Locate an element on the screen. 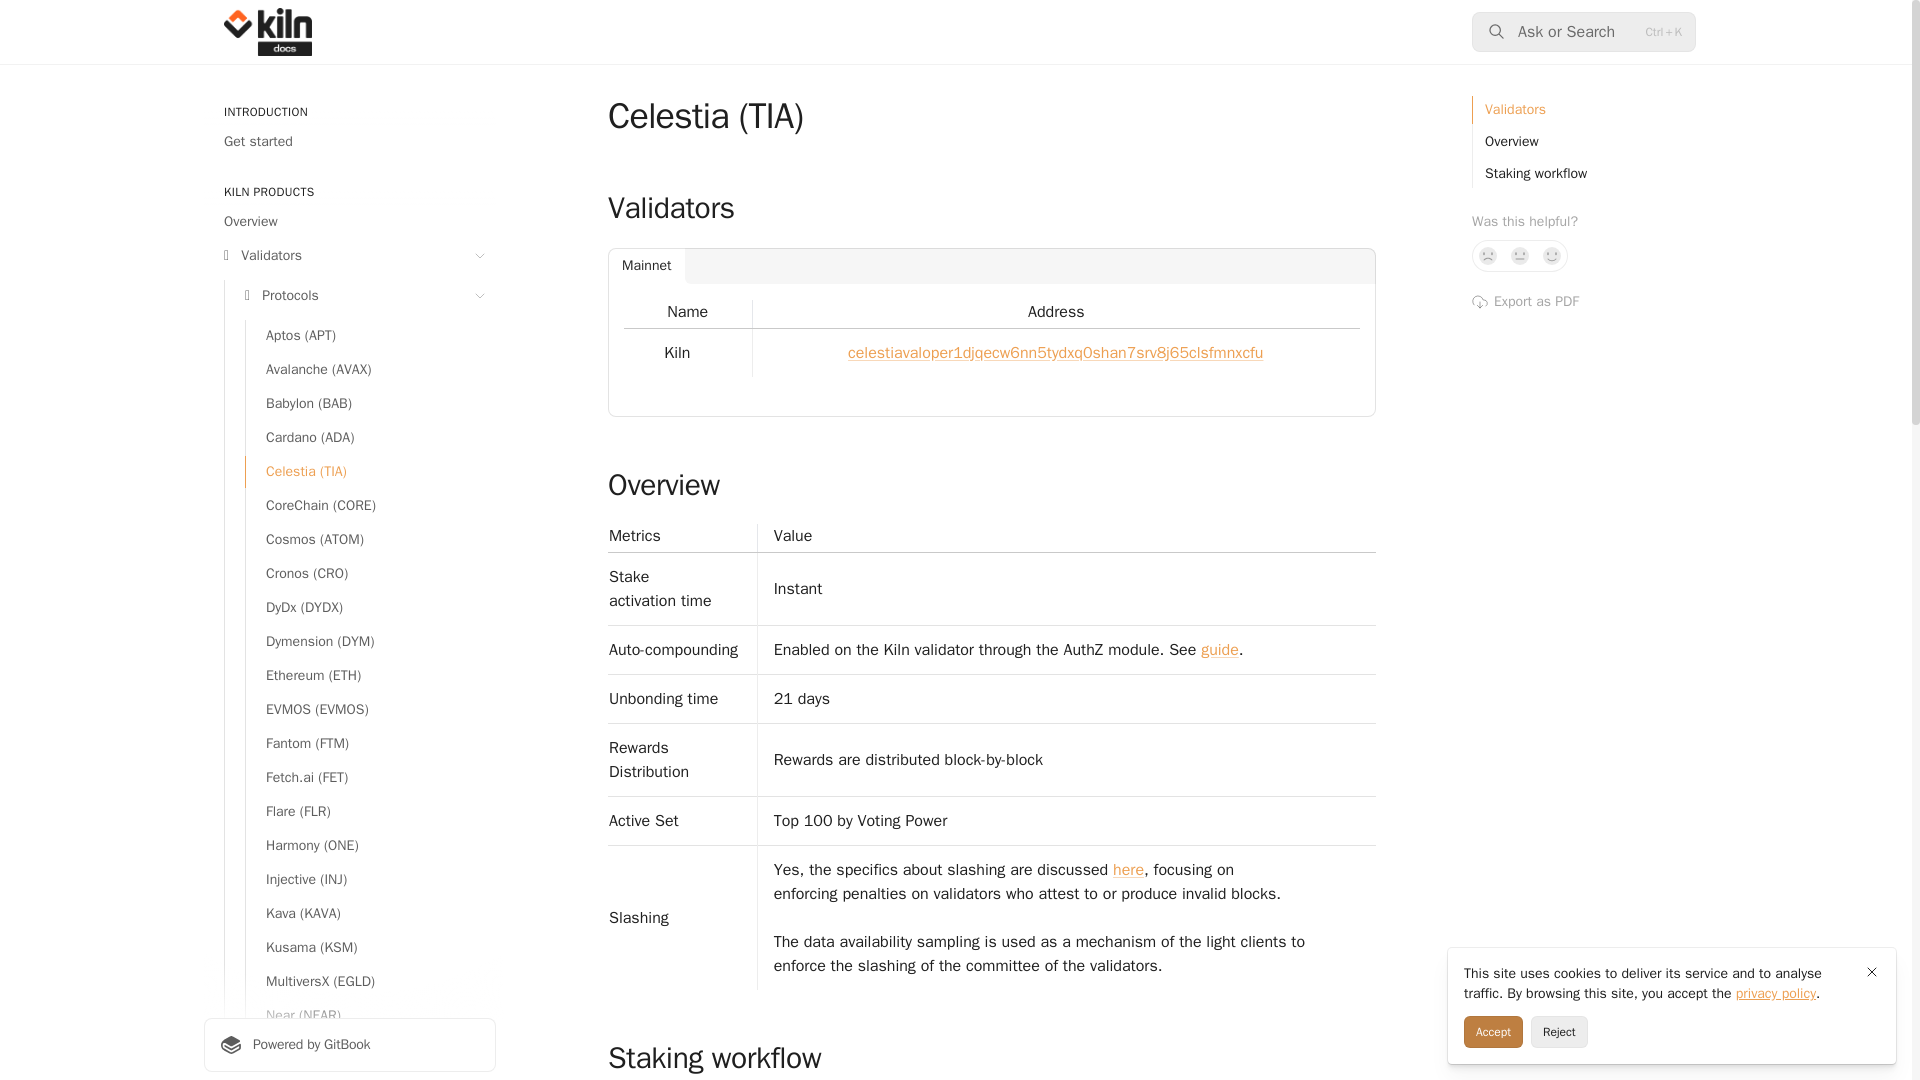  Close is located at coordinates (1872, 972).